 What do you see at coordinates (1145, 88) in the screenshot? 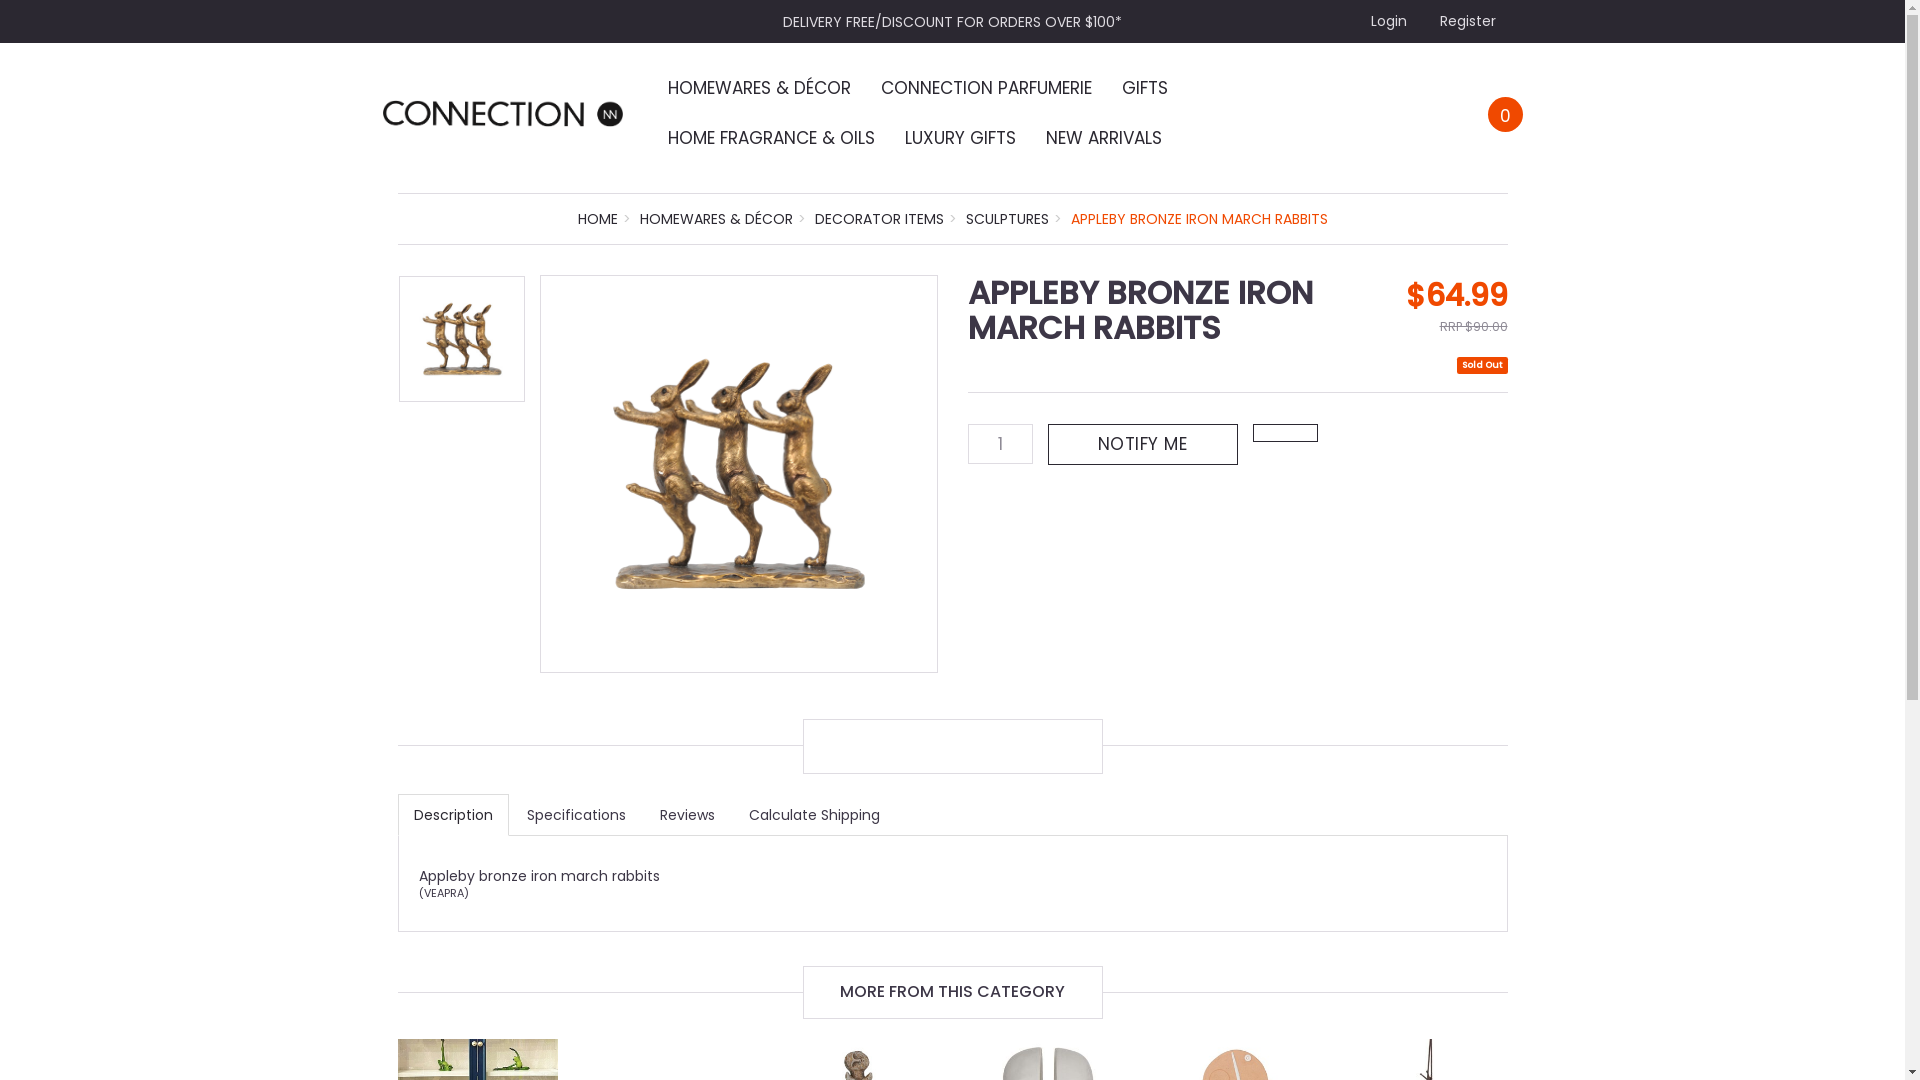
I see `GIFTS` at bounding box center [1145, 88].